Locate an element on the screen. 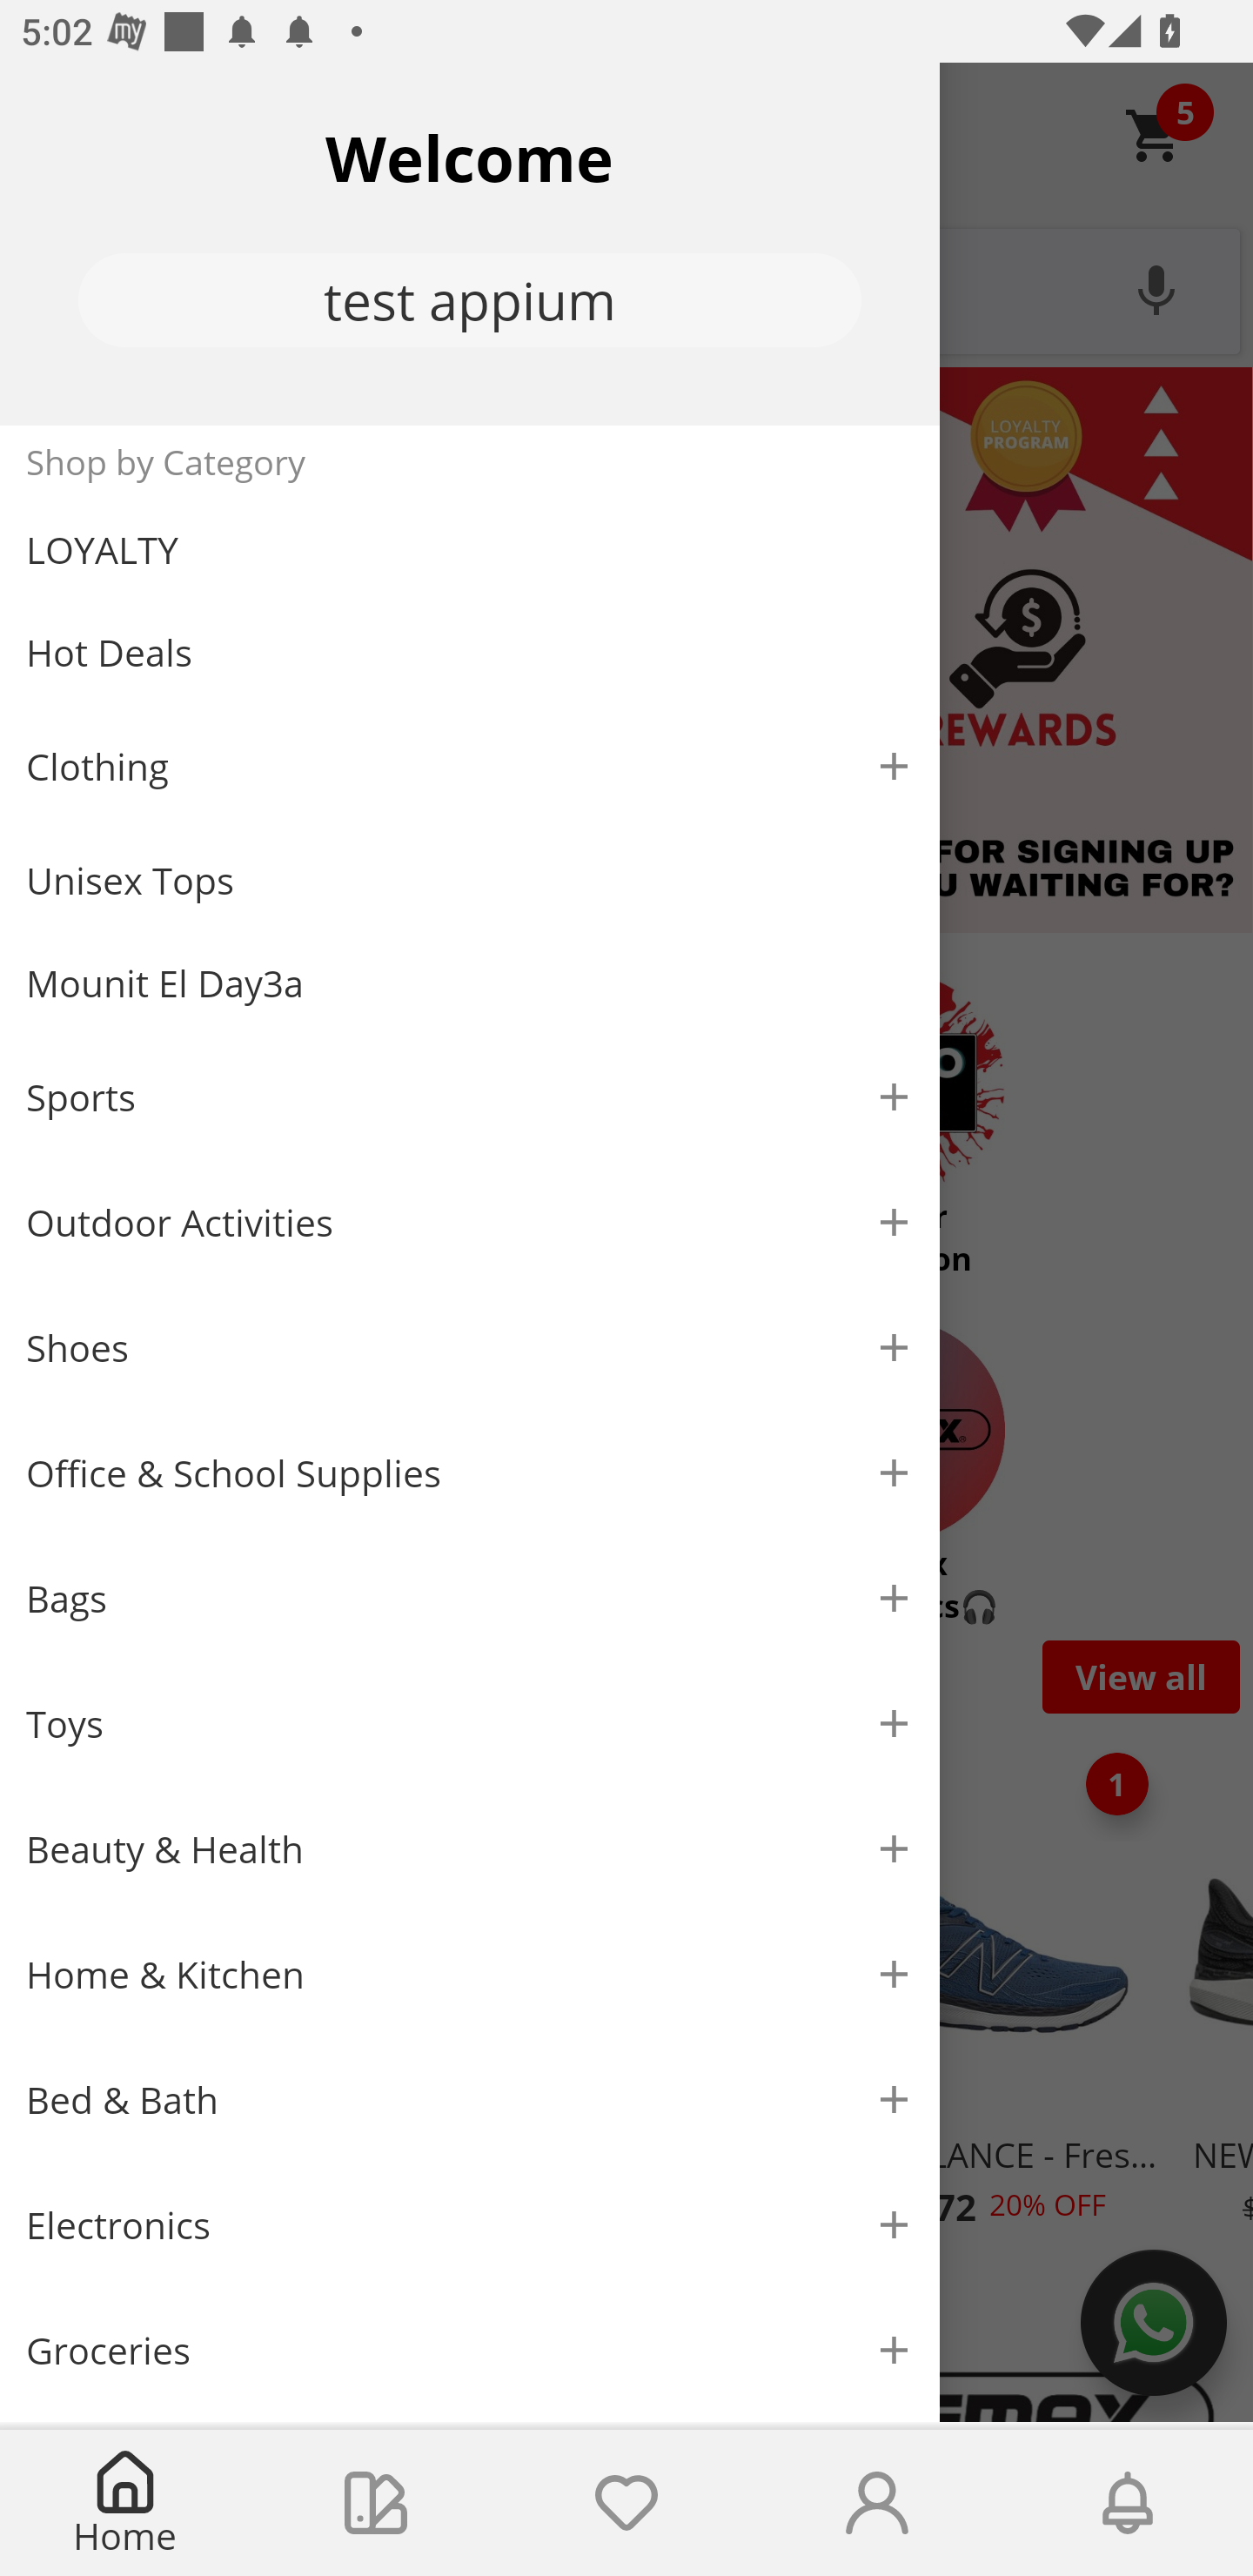 The height and width of the screenshot is (2576, 1253). Welcome test appium is located at coordinates (470, 244).